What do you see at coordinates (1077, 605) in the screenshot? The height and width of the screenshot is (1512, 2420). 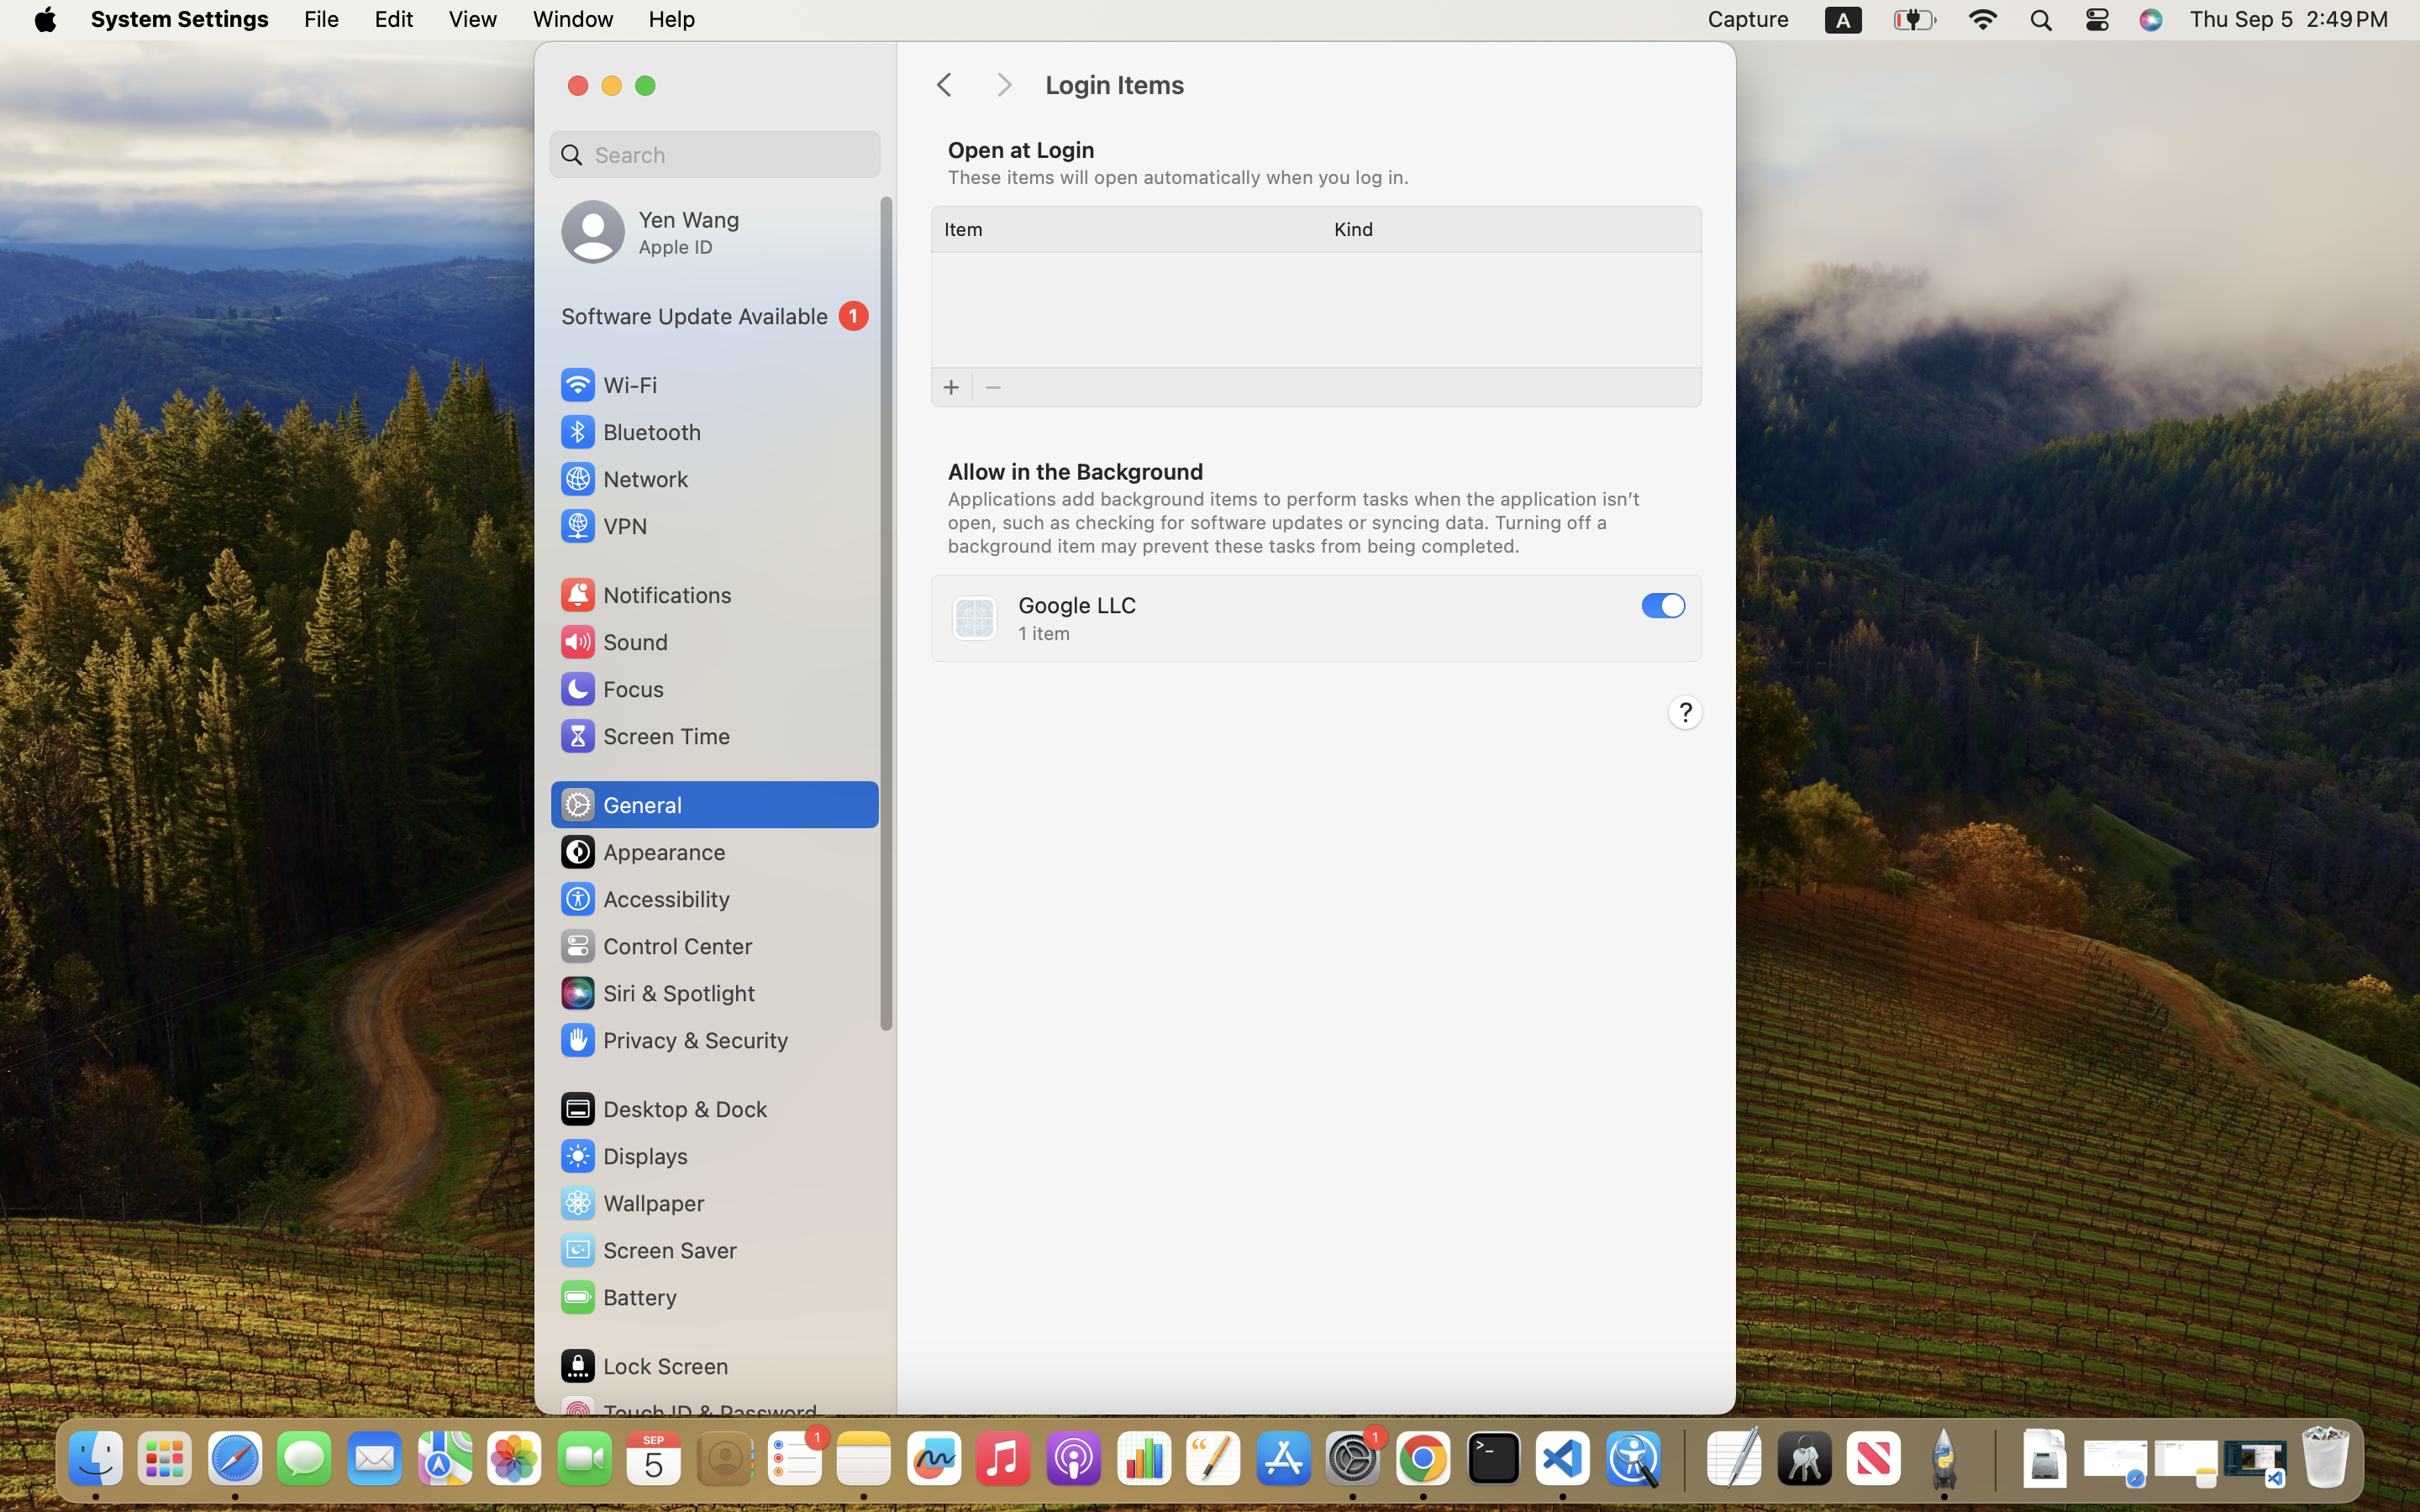 I see `Google LLC` at bounding box center [1077, 605].